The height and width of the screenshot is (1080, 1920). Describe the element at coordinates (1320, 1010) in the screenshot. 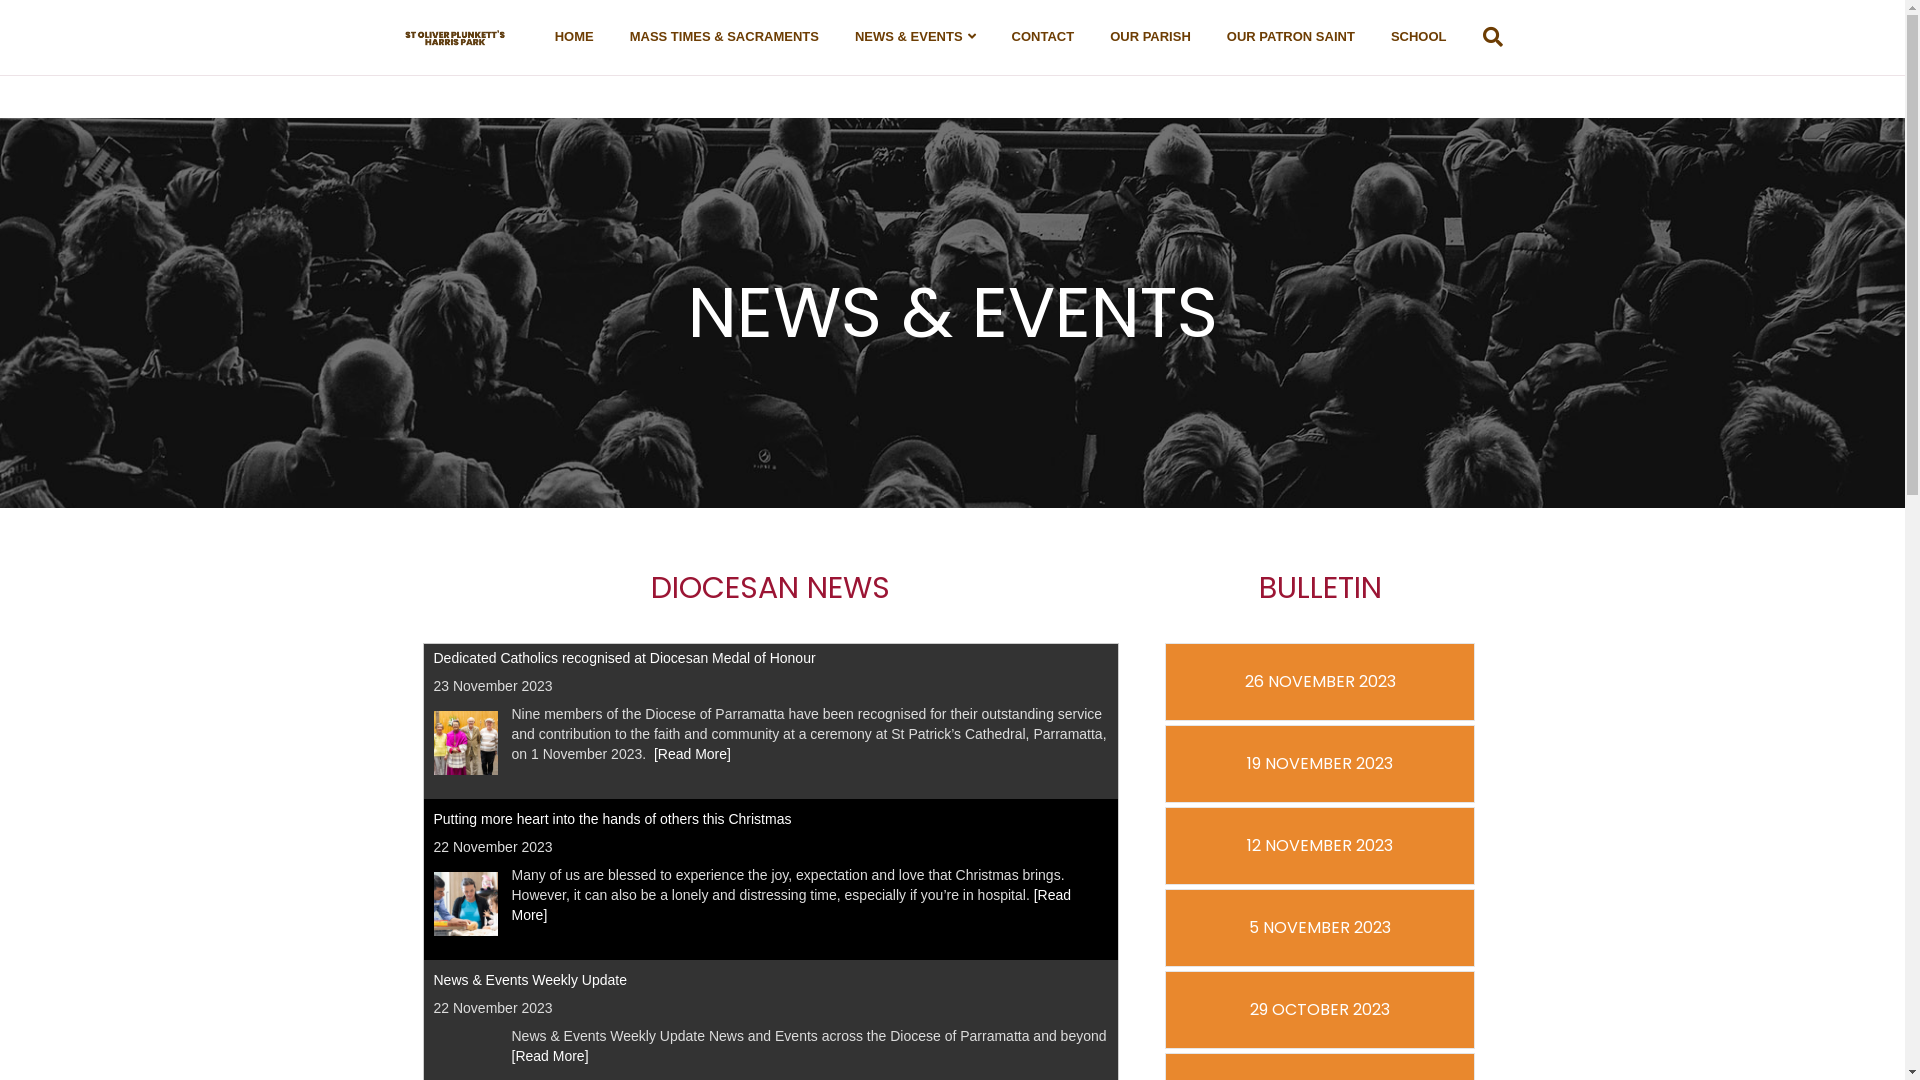

I see `29 OCTOBER 2023` at that location.